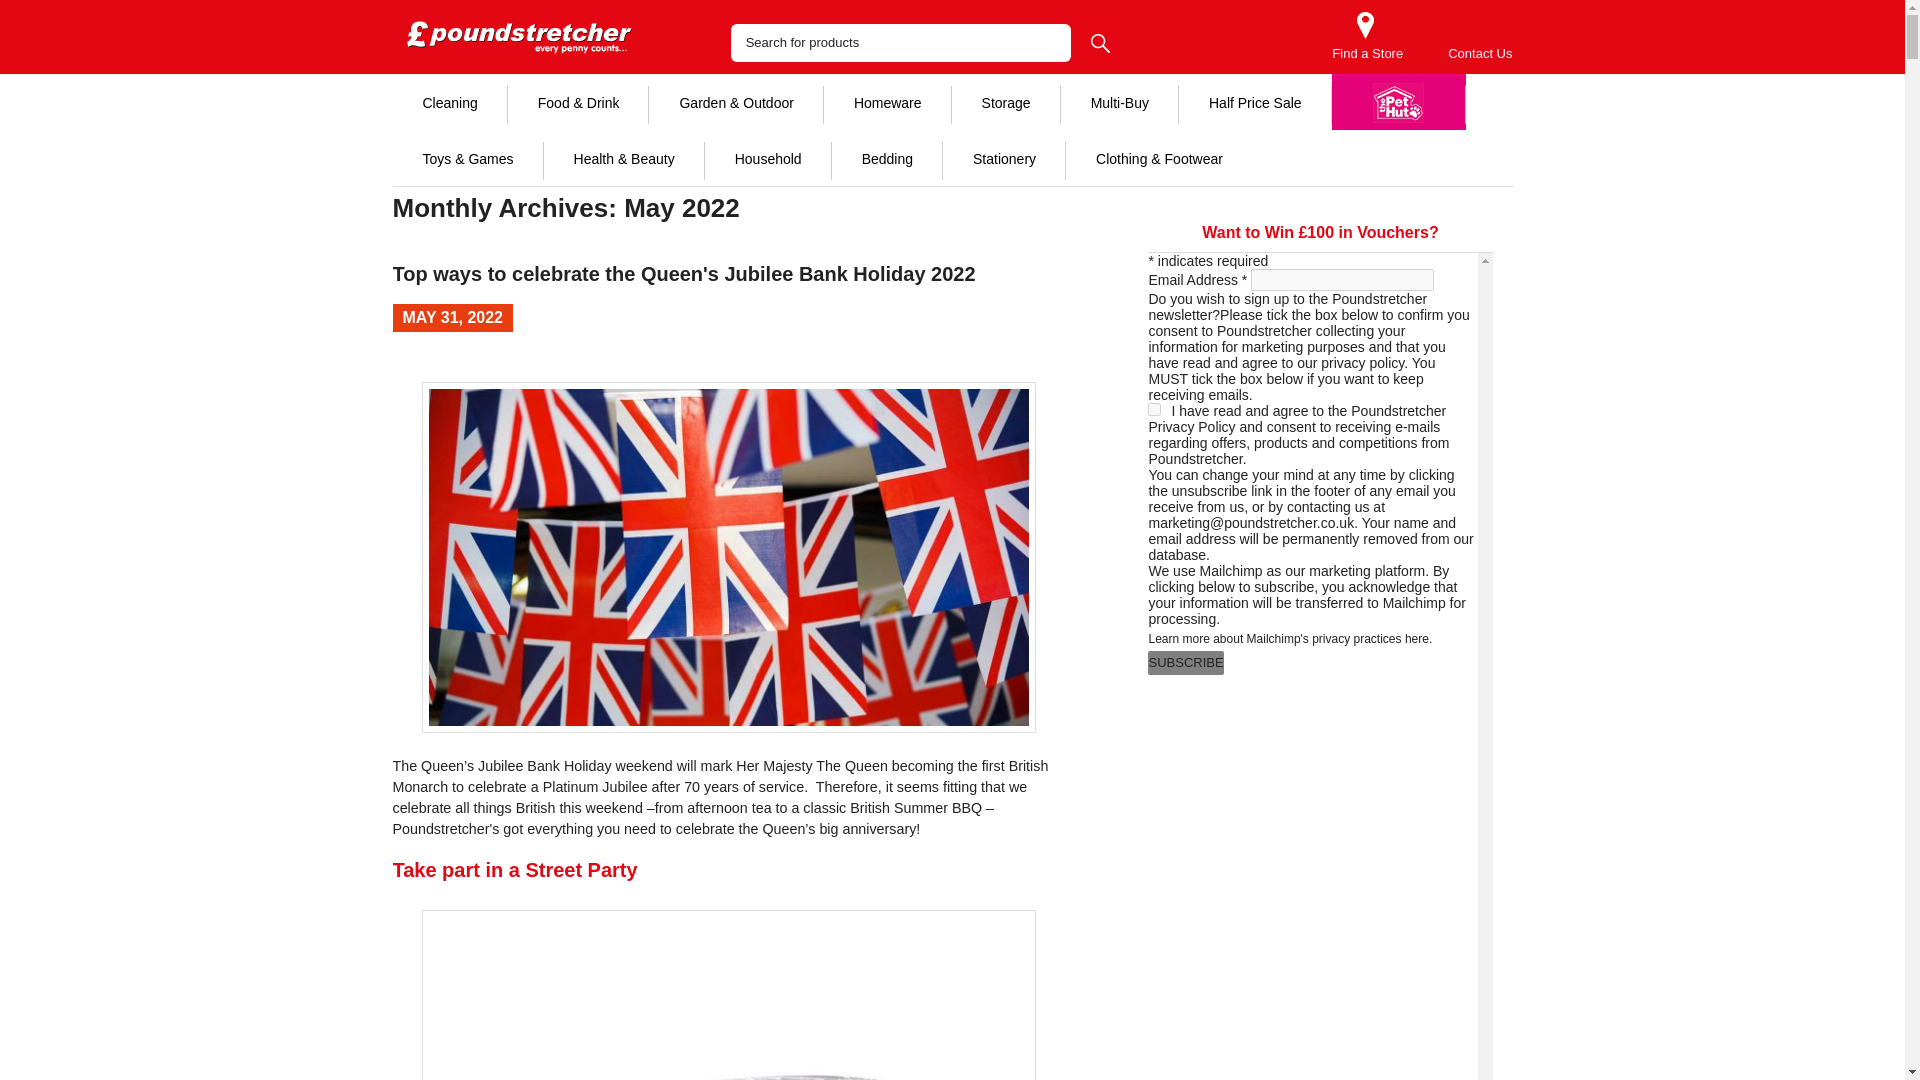 The height and width of the screenshot is (1080, 1920). I want to click on Subscribe, so click(1186, 663).